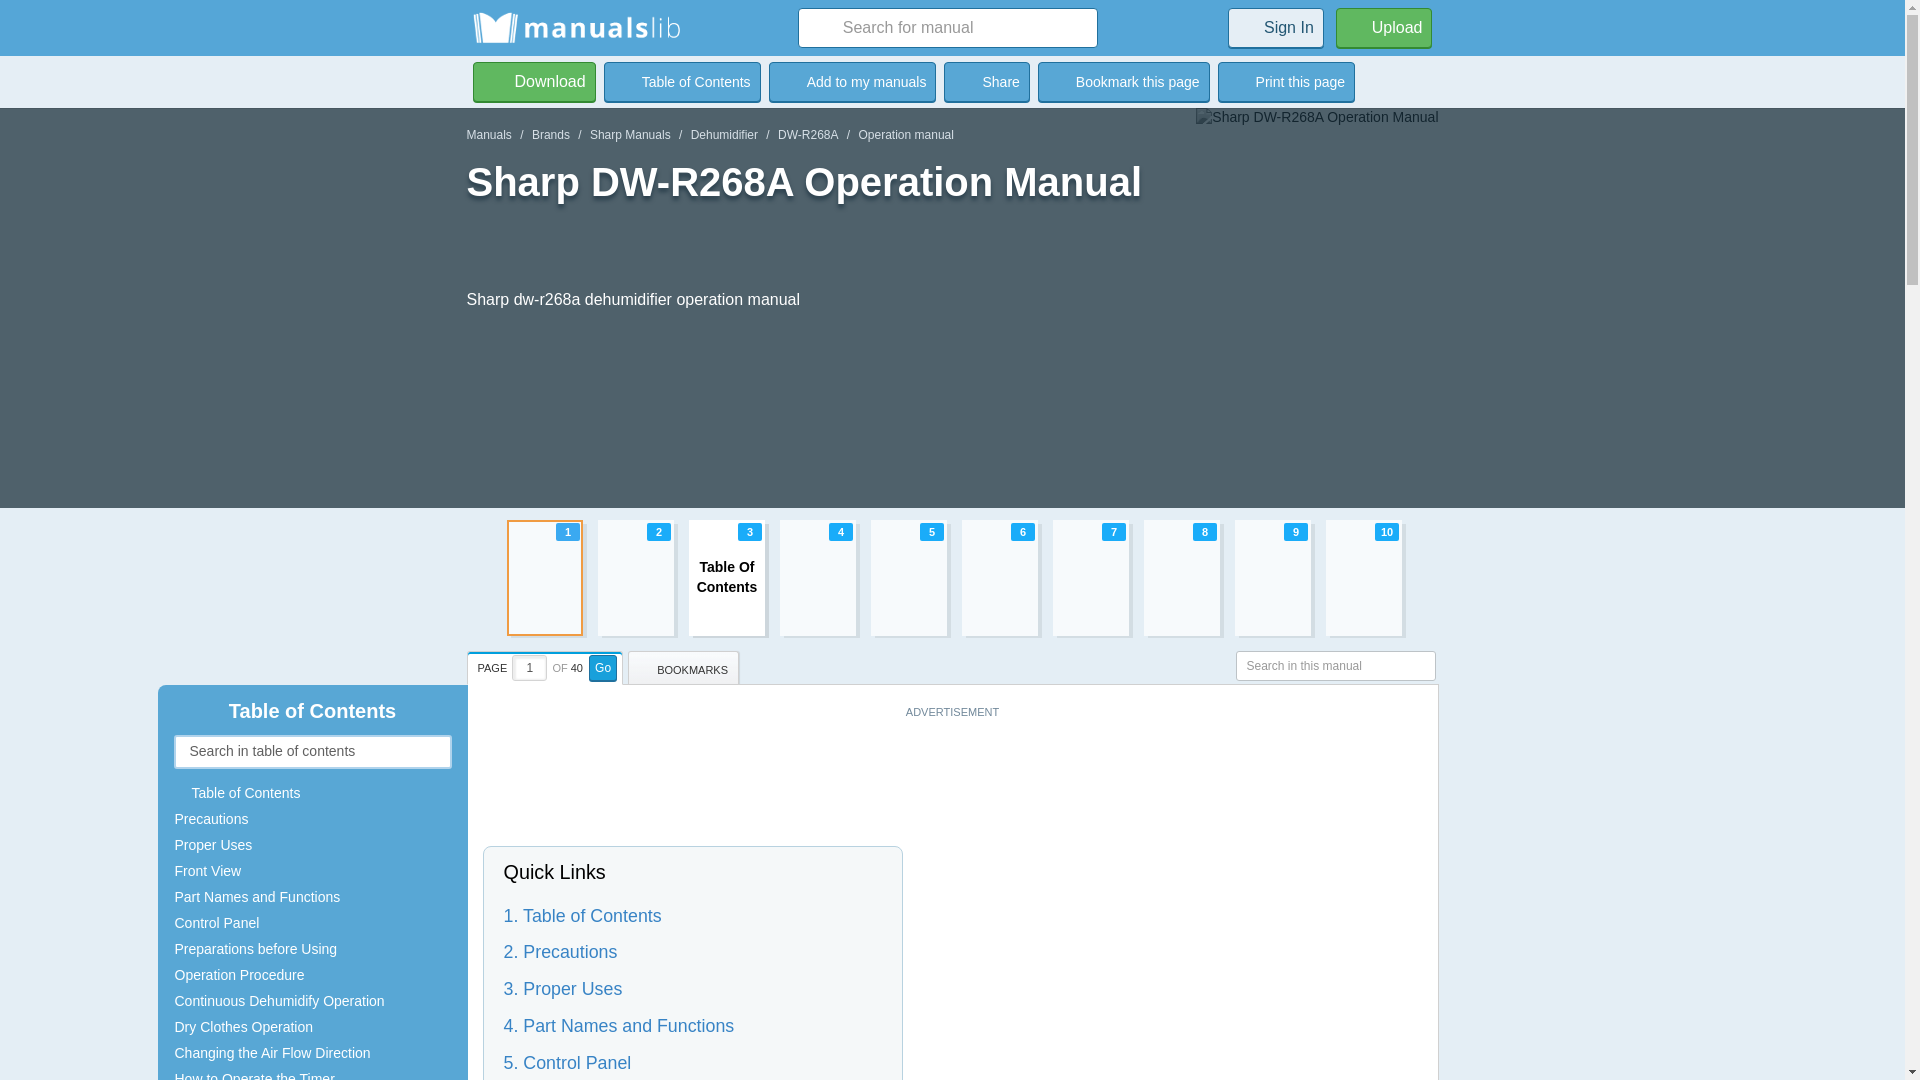  Describe the element at coordinates (1286, 81) in the screenshot. I see `Bookmark this manual` at that location.